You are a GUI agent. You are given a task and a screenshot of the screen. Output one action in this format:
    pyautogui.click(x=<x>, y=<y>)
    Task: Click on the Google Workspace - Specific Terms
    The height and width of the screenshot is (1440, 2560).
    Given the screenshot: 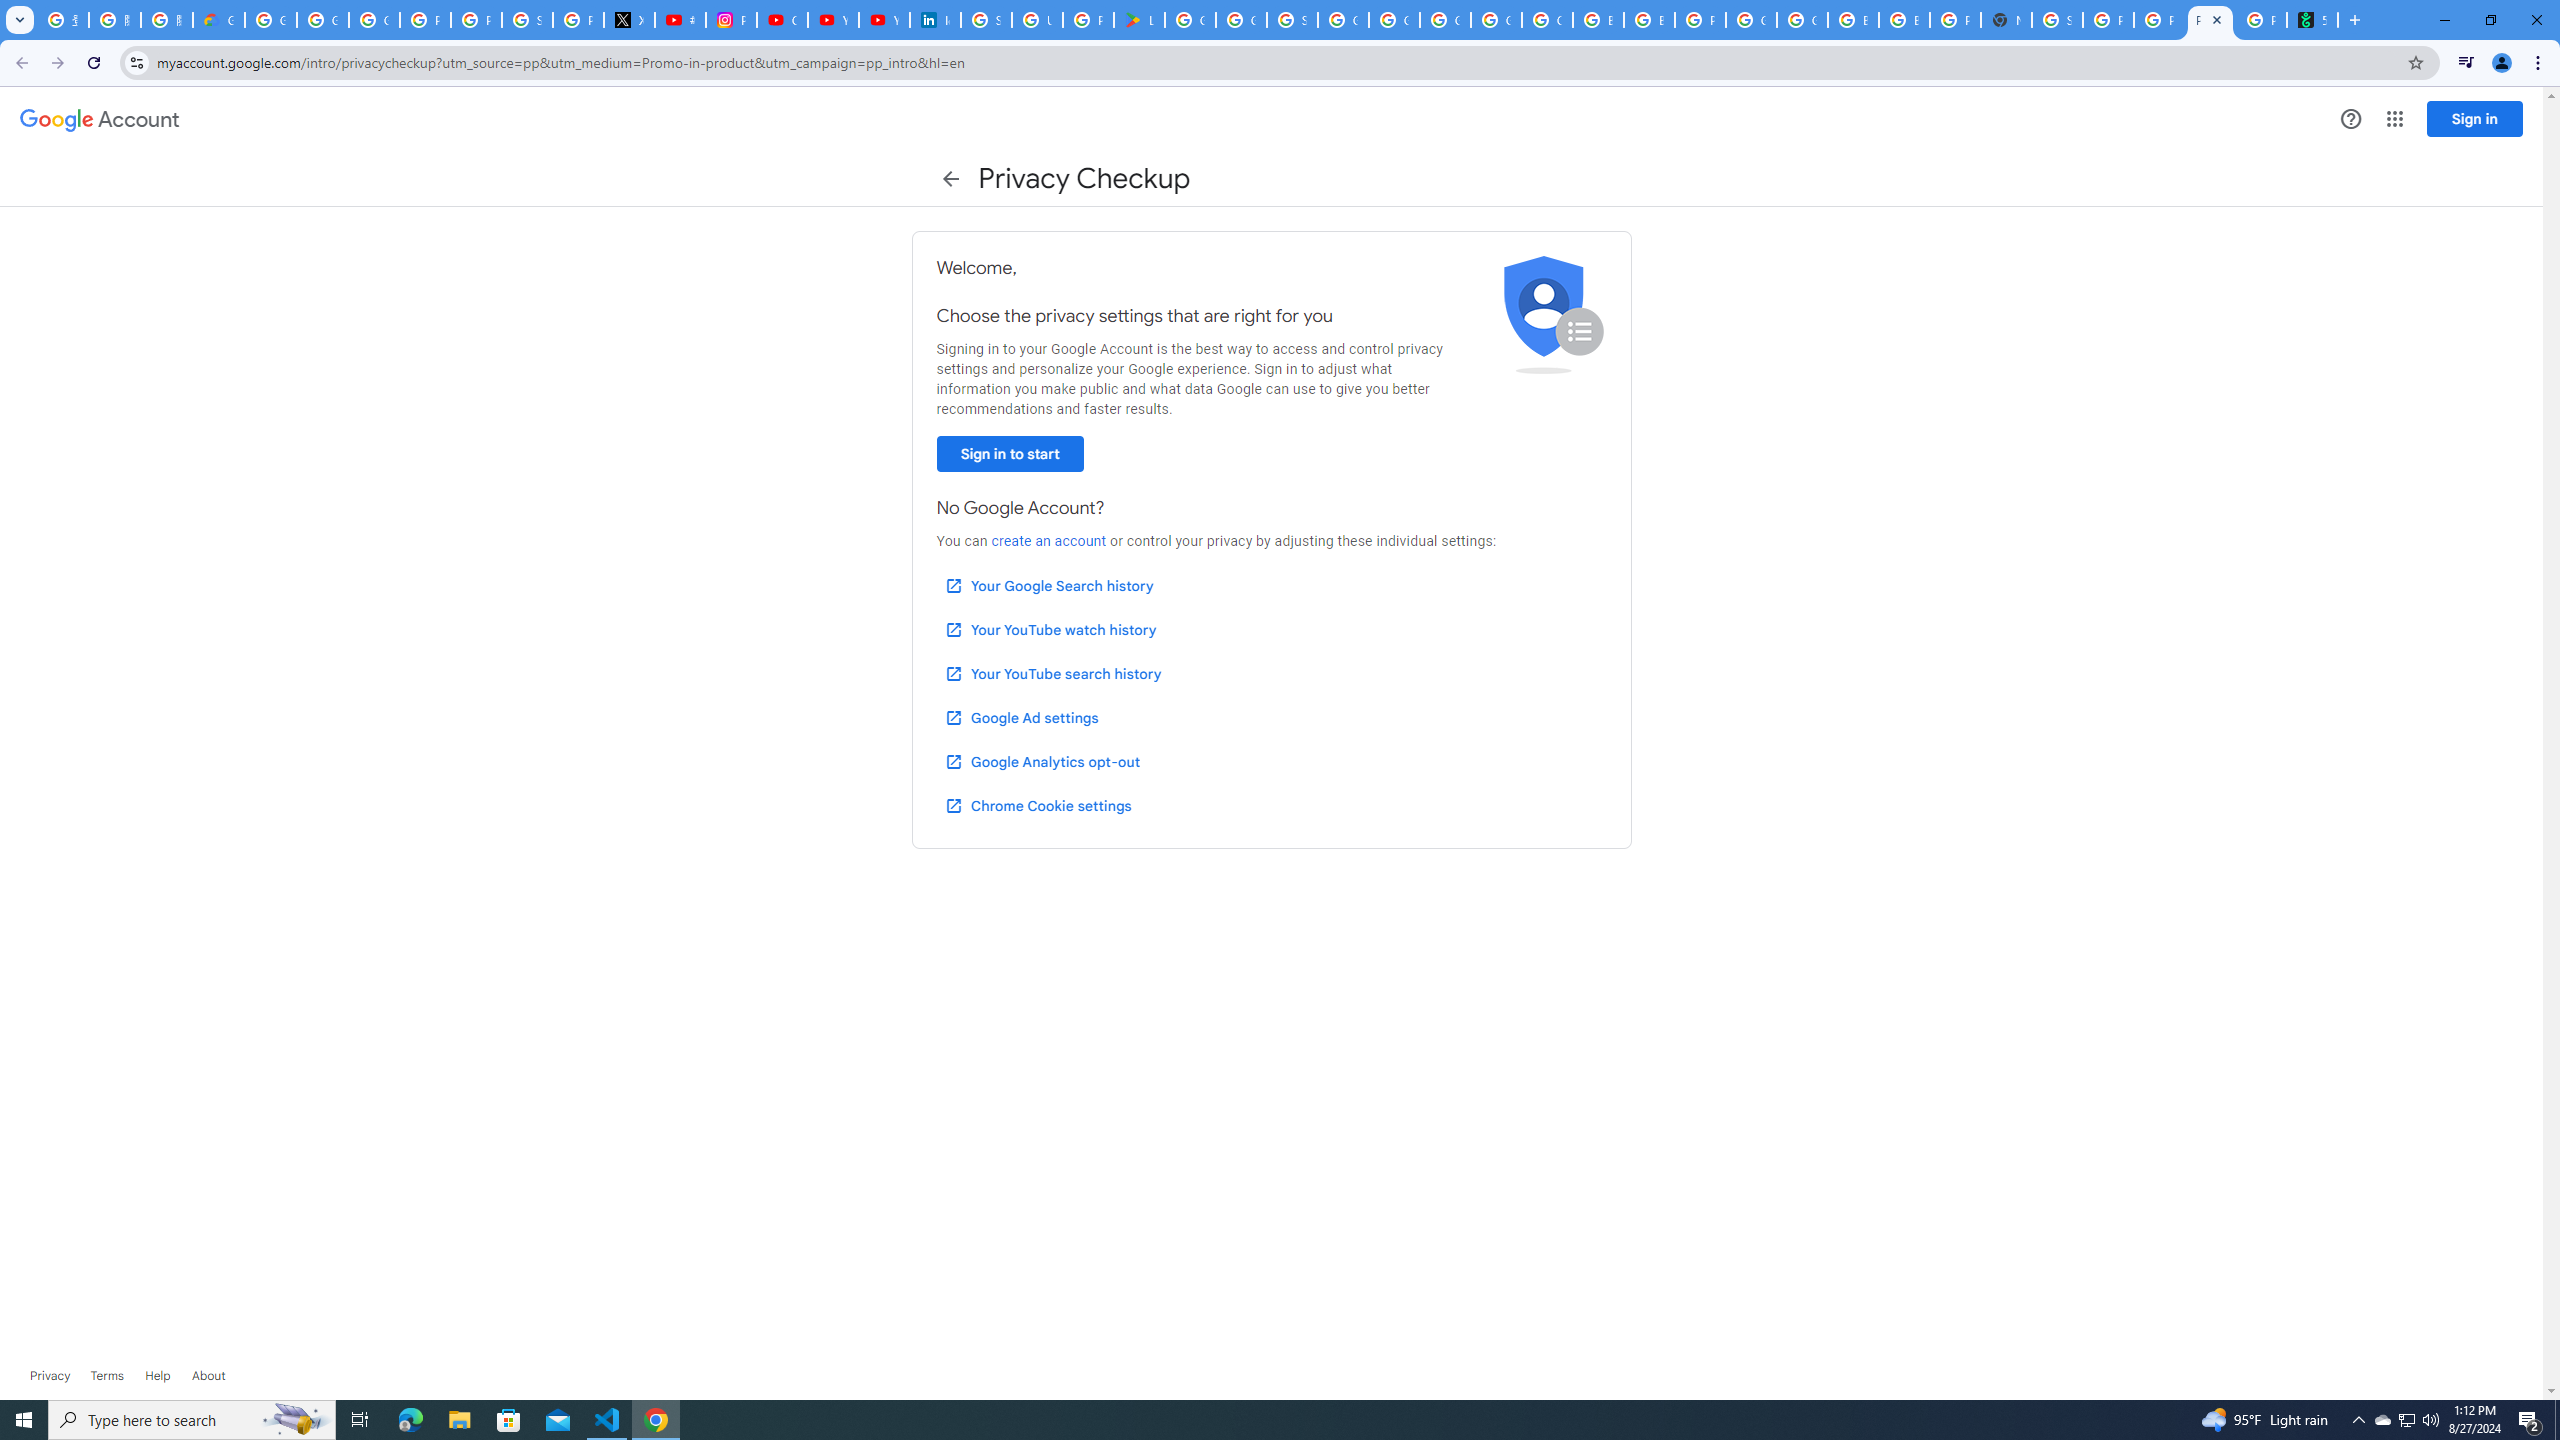 What is the action you would take?
    pyautogui.click(x=1240, y=20)
    